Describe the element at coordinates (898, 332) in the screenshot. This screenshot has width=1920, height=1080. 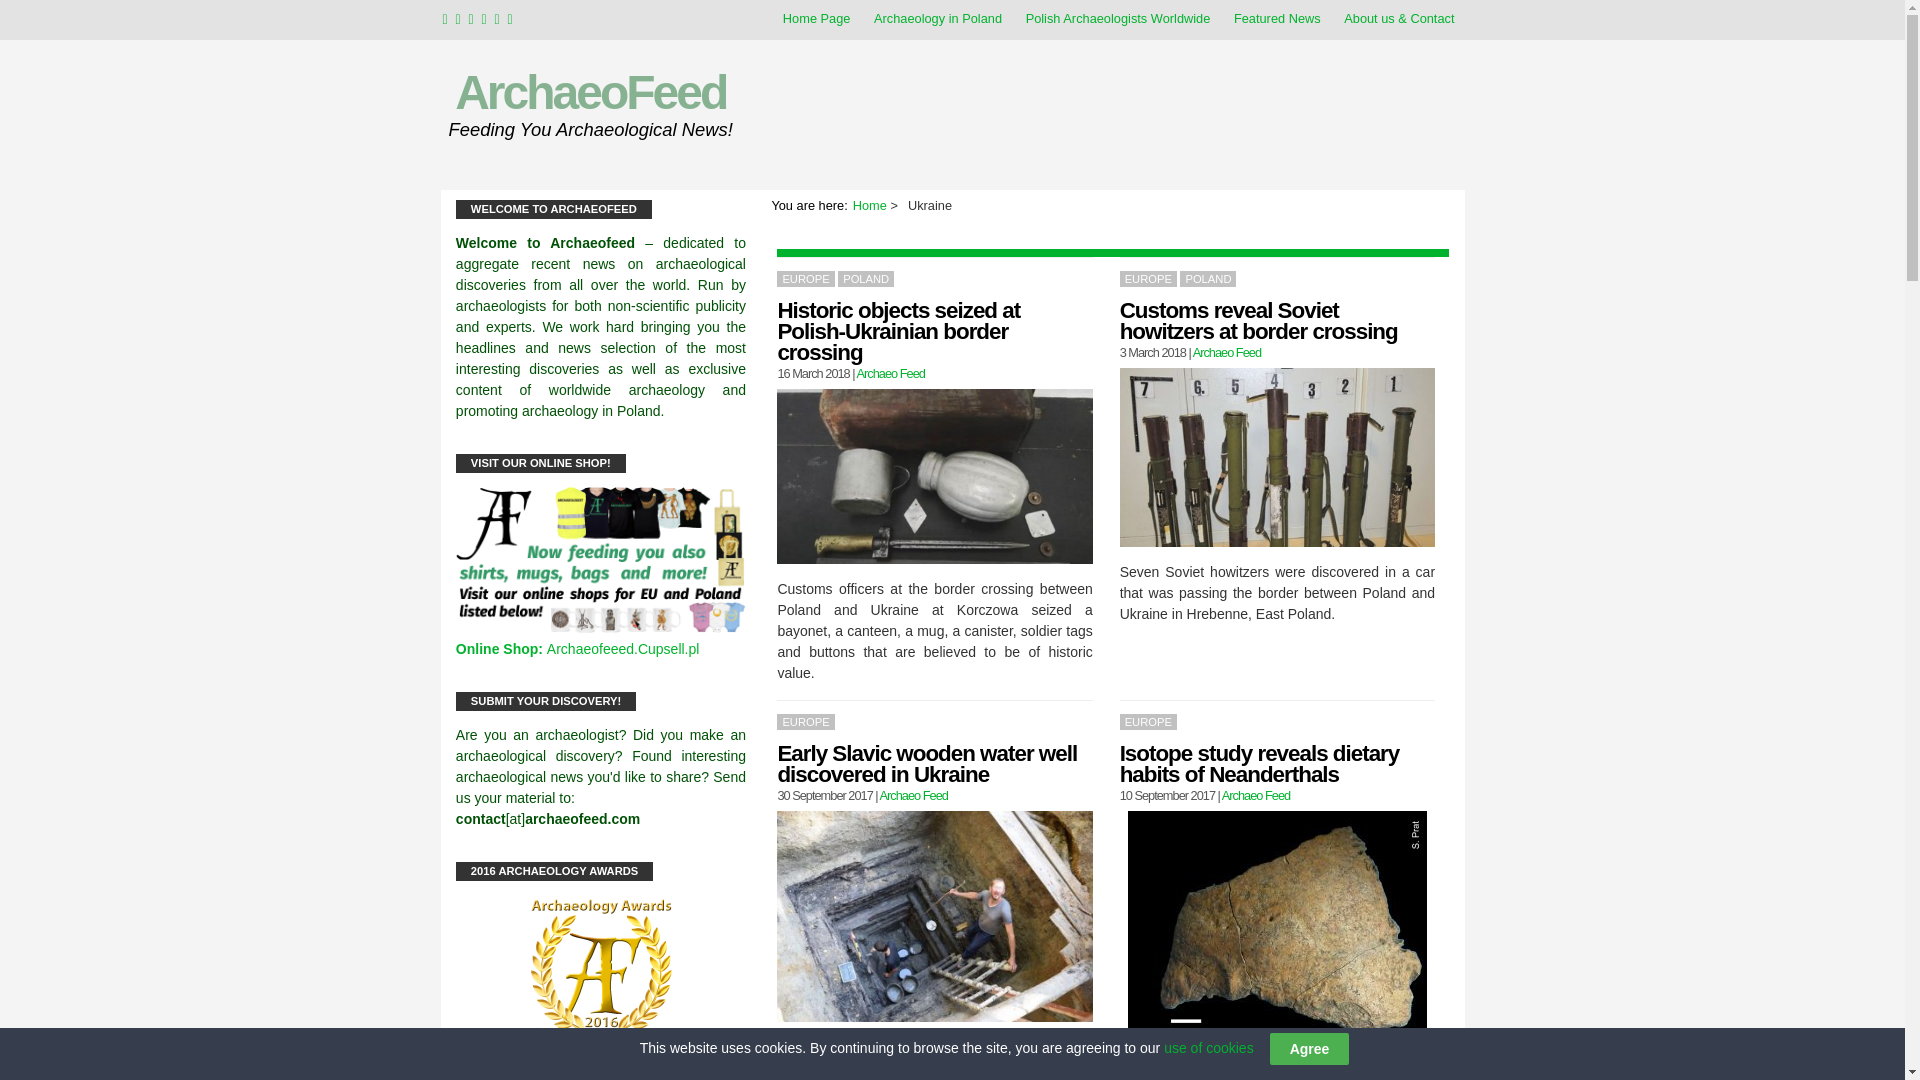
I see `Historic objects seized at Polish-Ukrainian border crossing` at that location.